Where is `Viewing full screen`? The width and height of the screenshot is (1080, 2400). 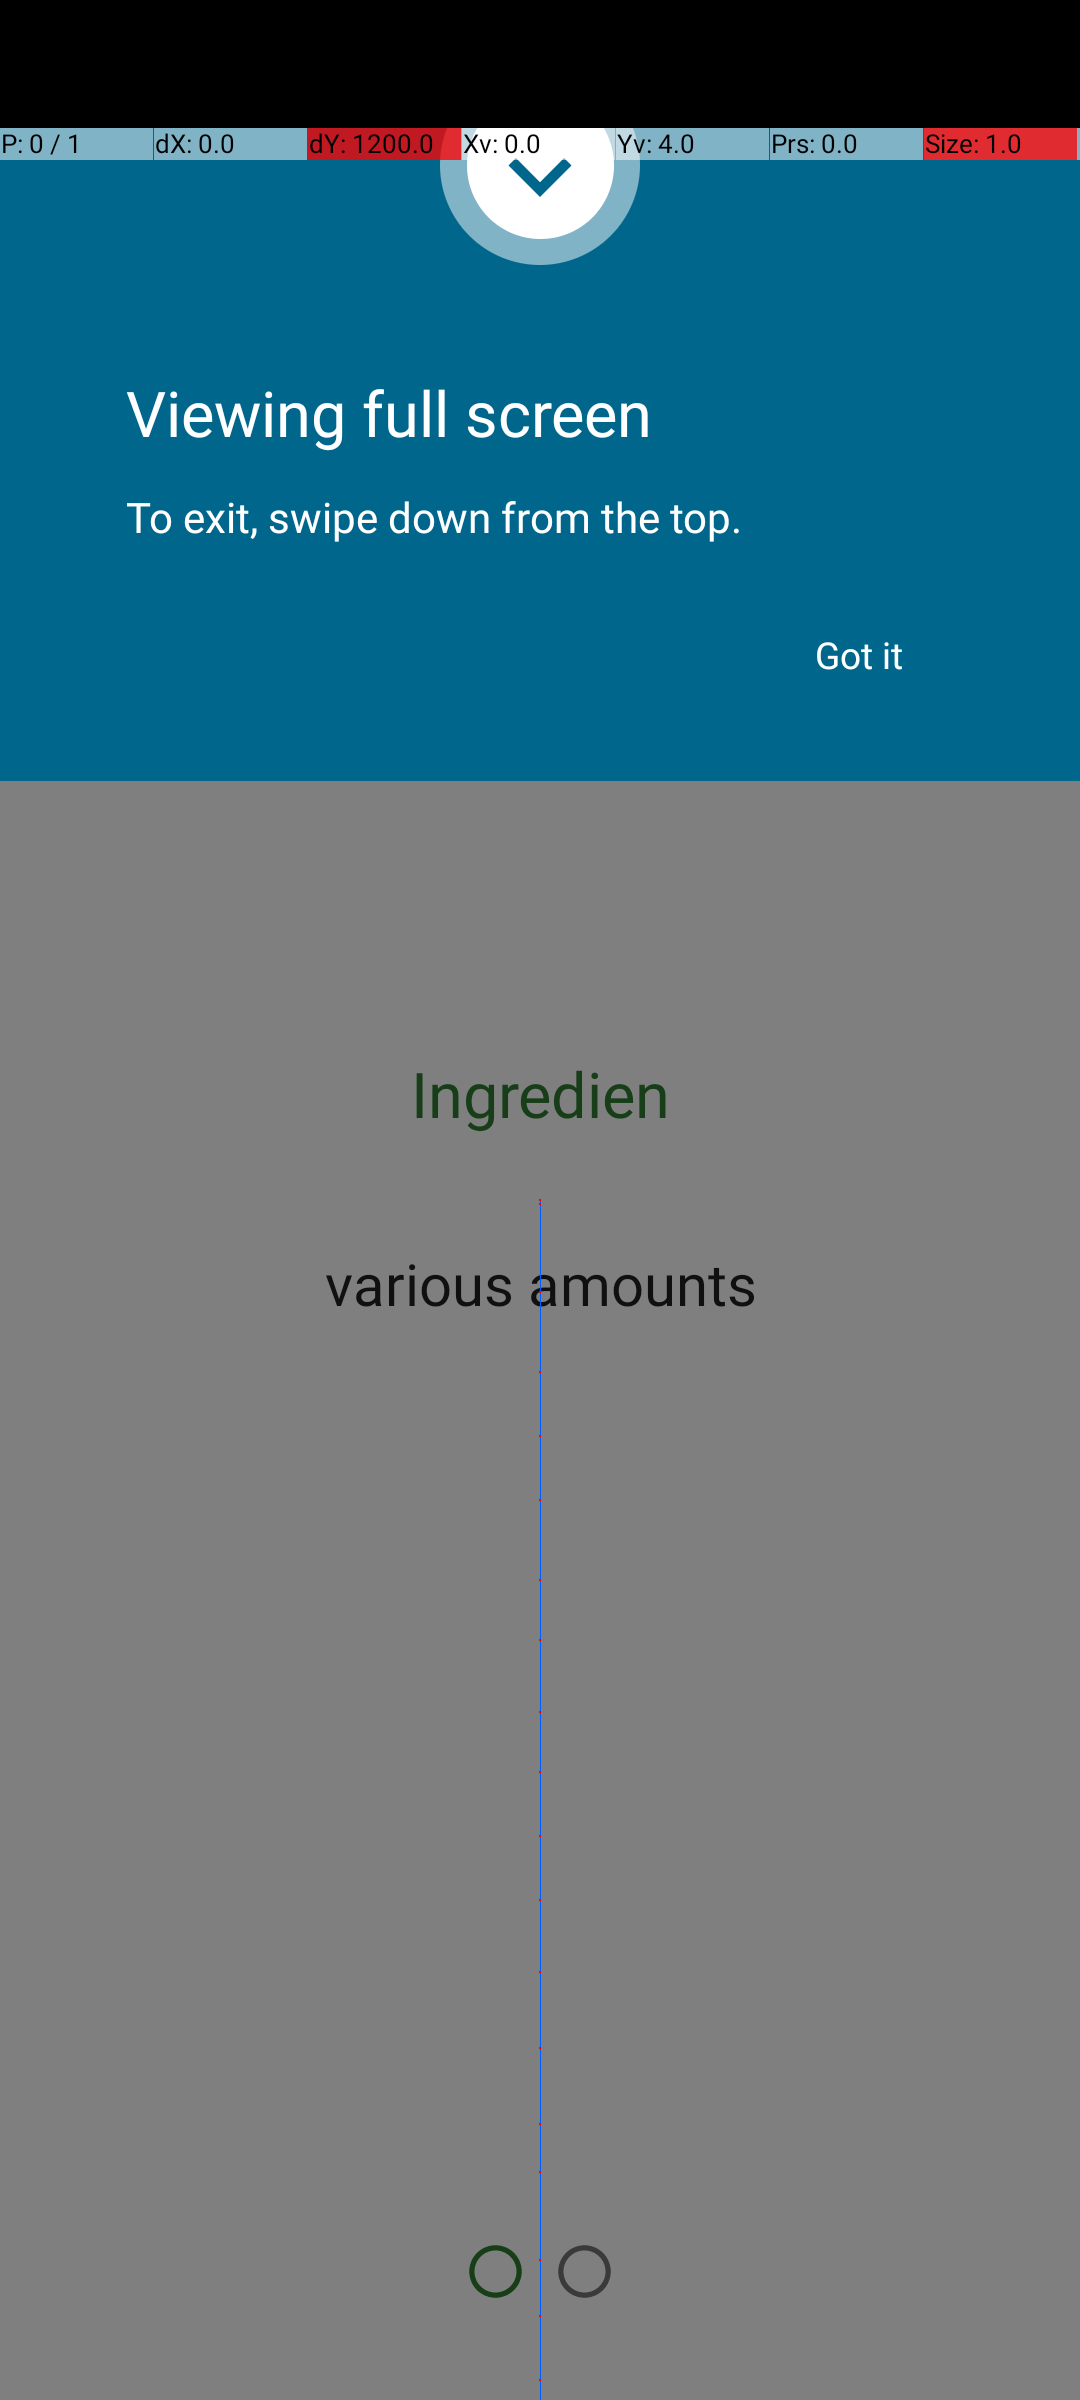 Viewing full screen is located at coordinates (540, 360).